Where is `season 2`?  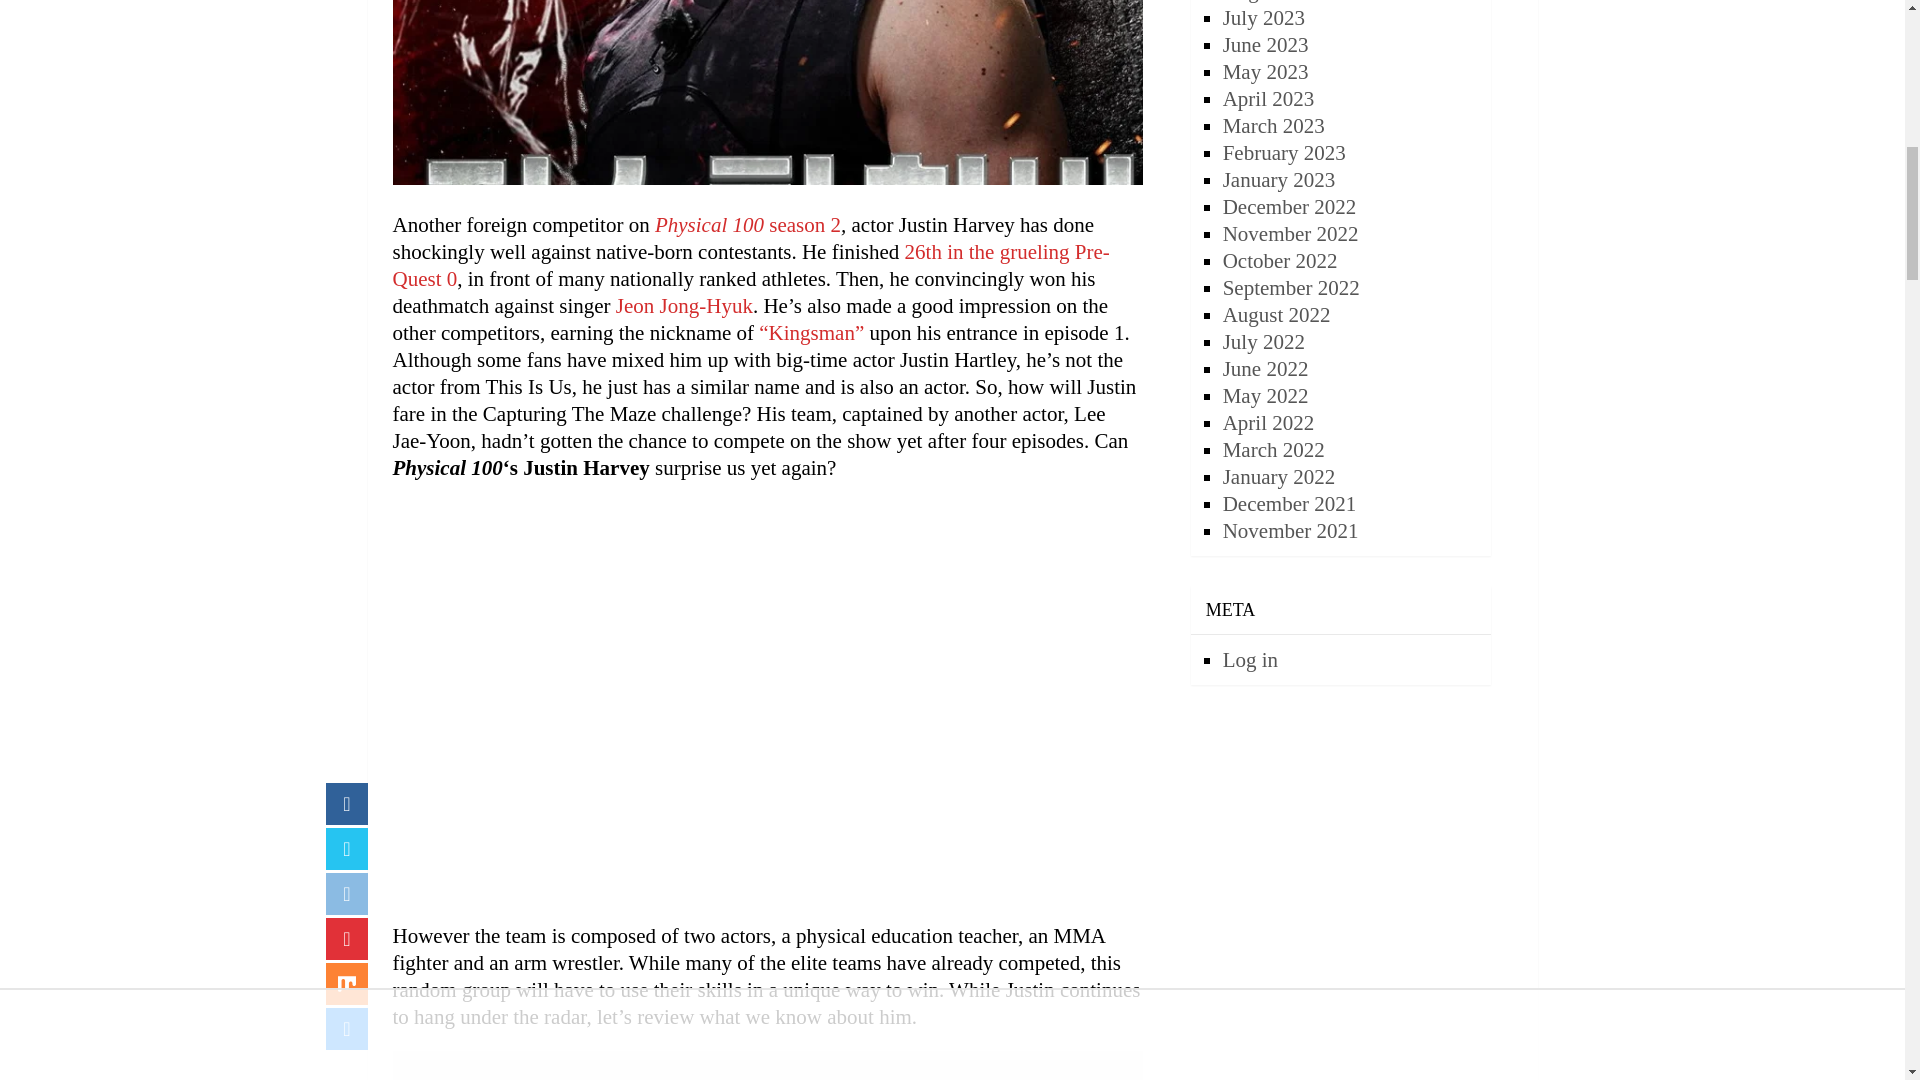
season 2 is located at coordinates (802, 224).